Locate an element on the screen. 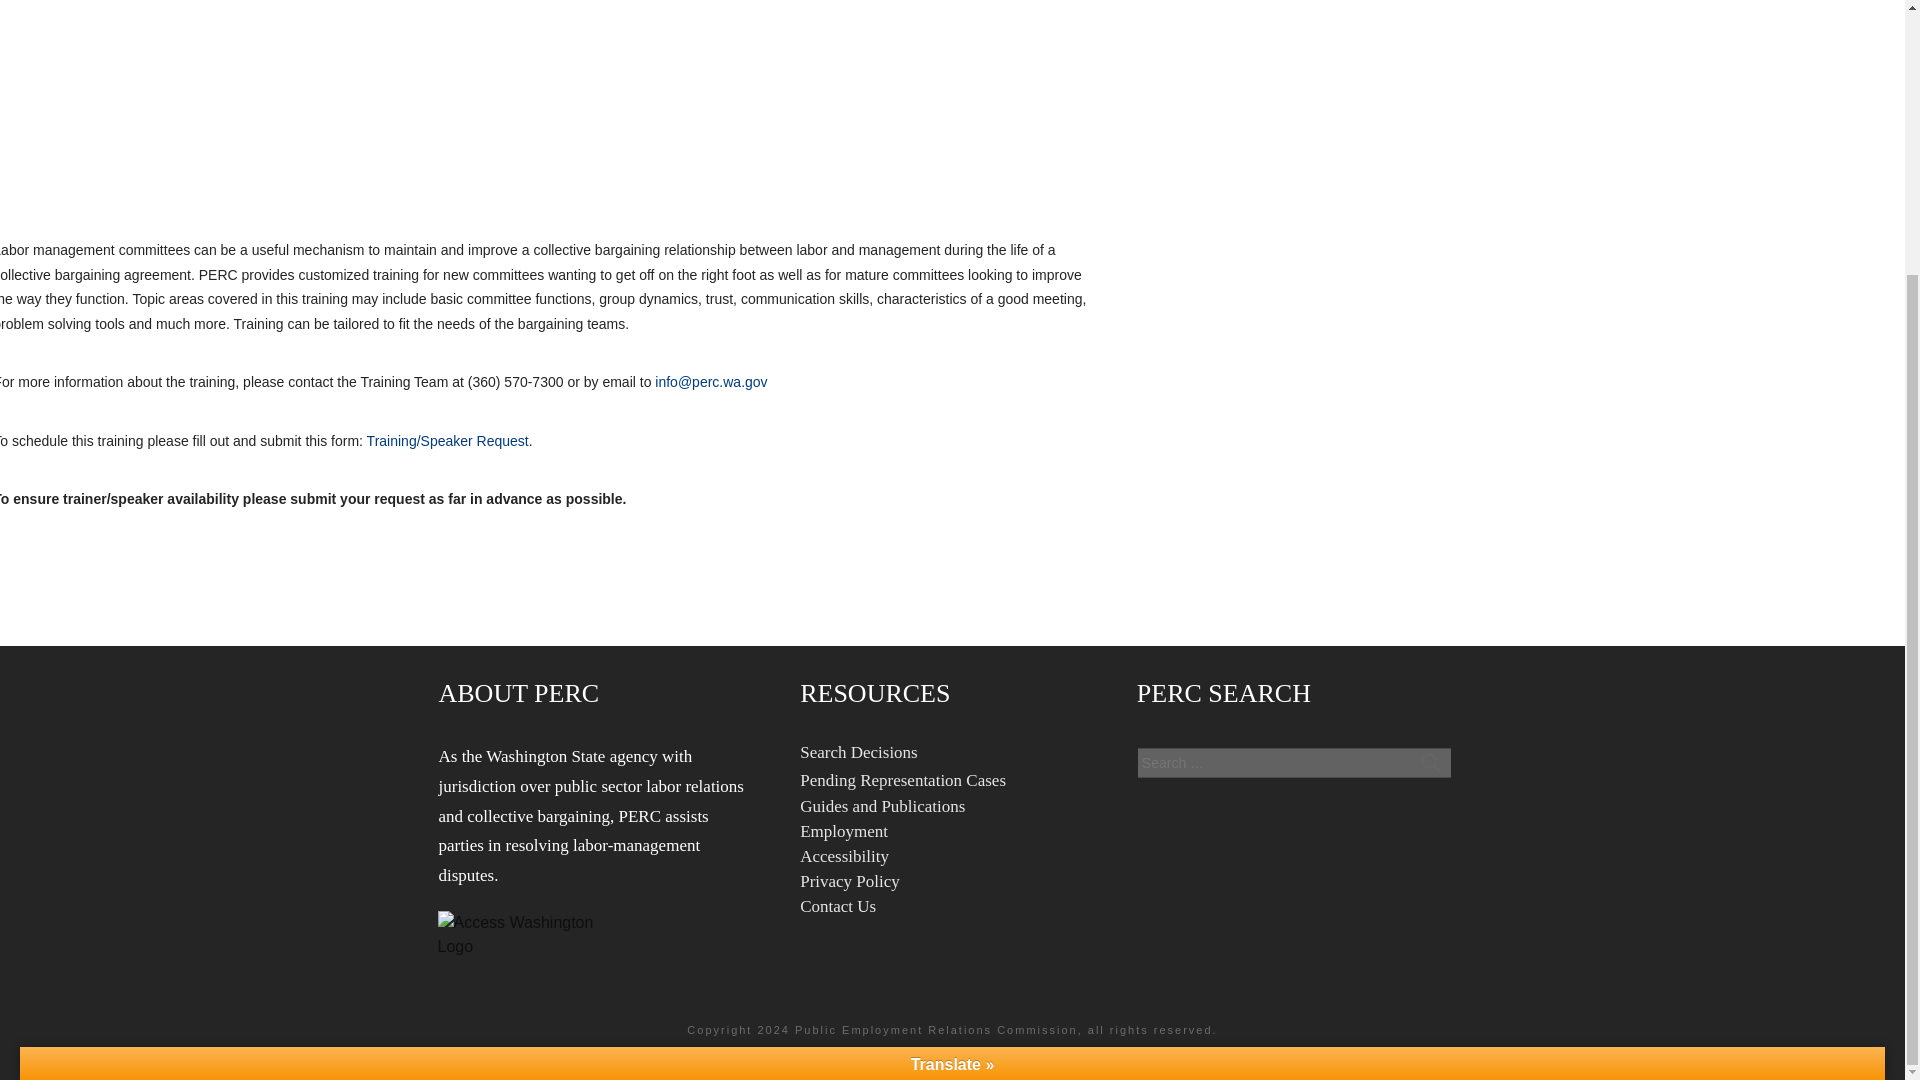  Guides and Publications is located at coordinates (882, 806).